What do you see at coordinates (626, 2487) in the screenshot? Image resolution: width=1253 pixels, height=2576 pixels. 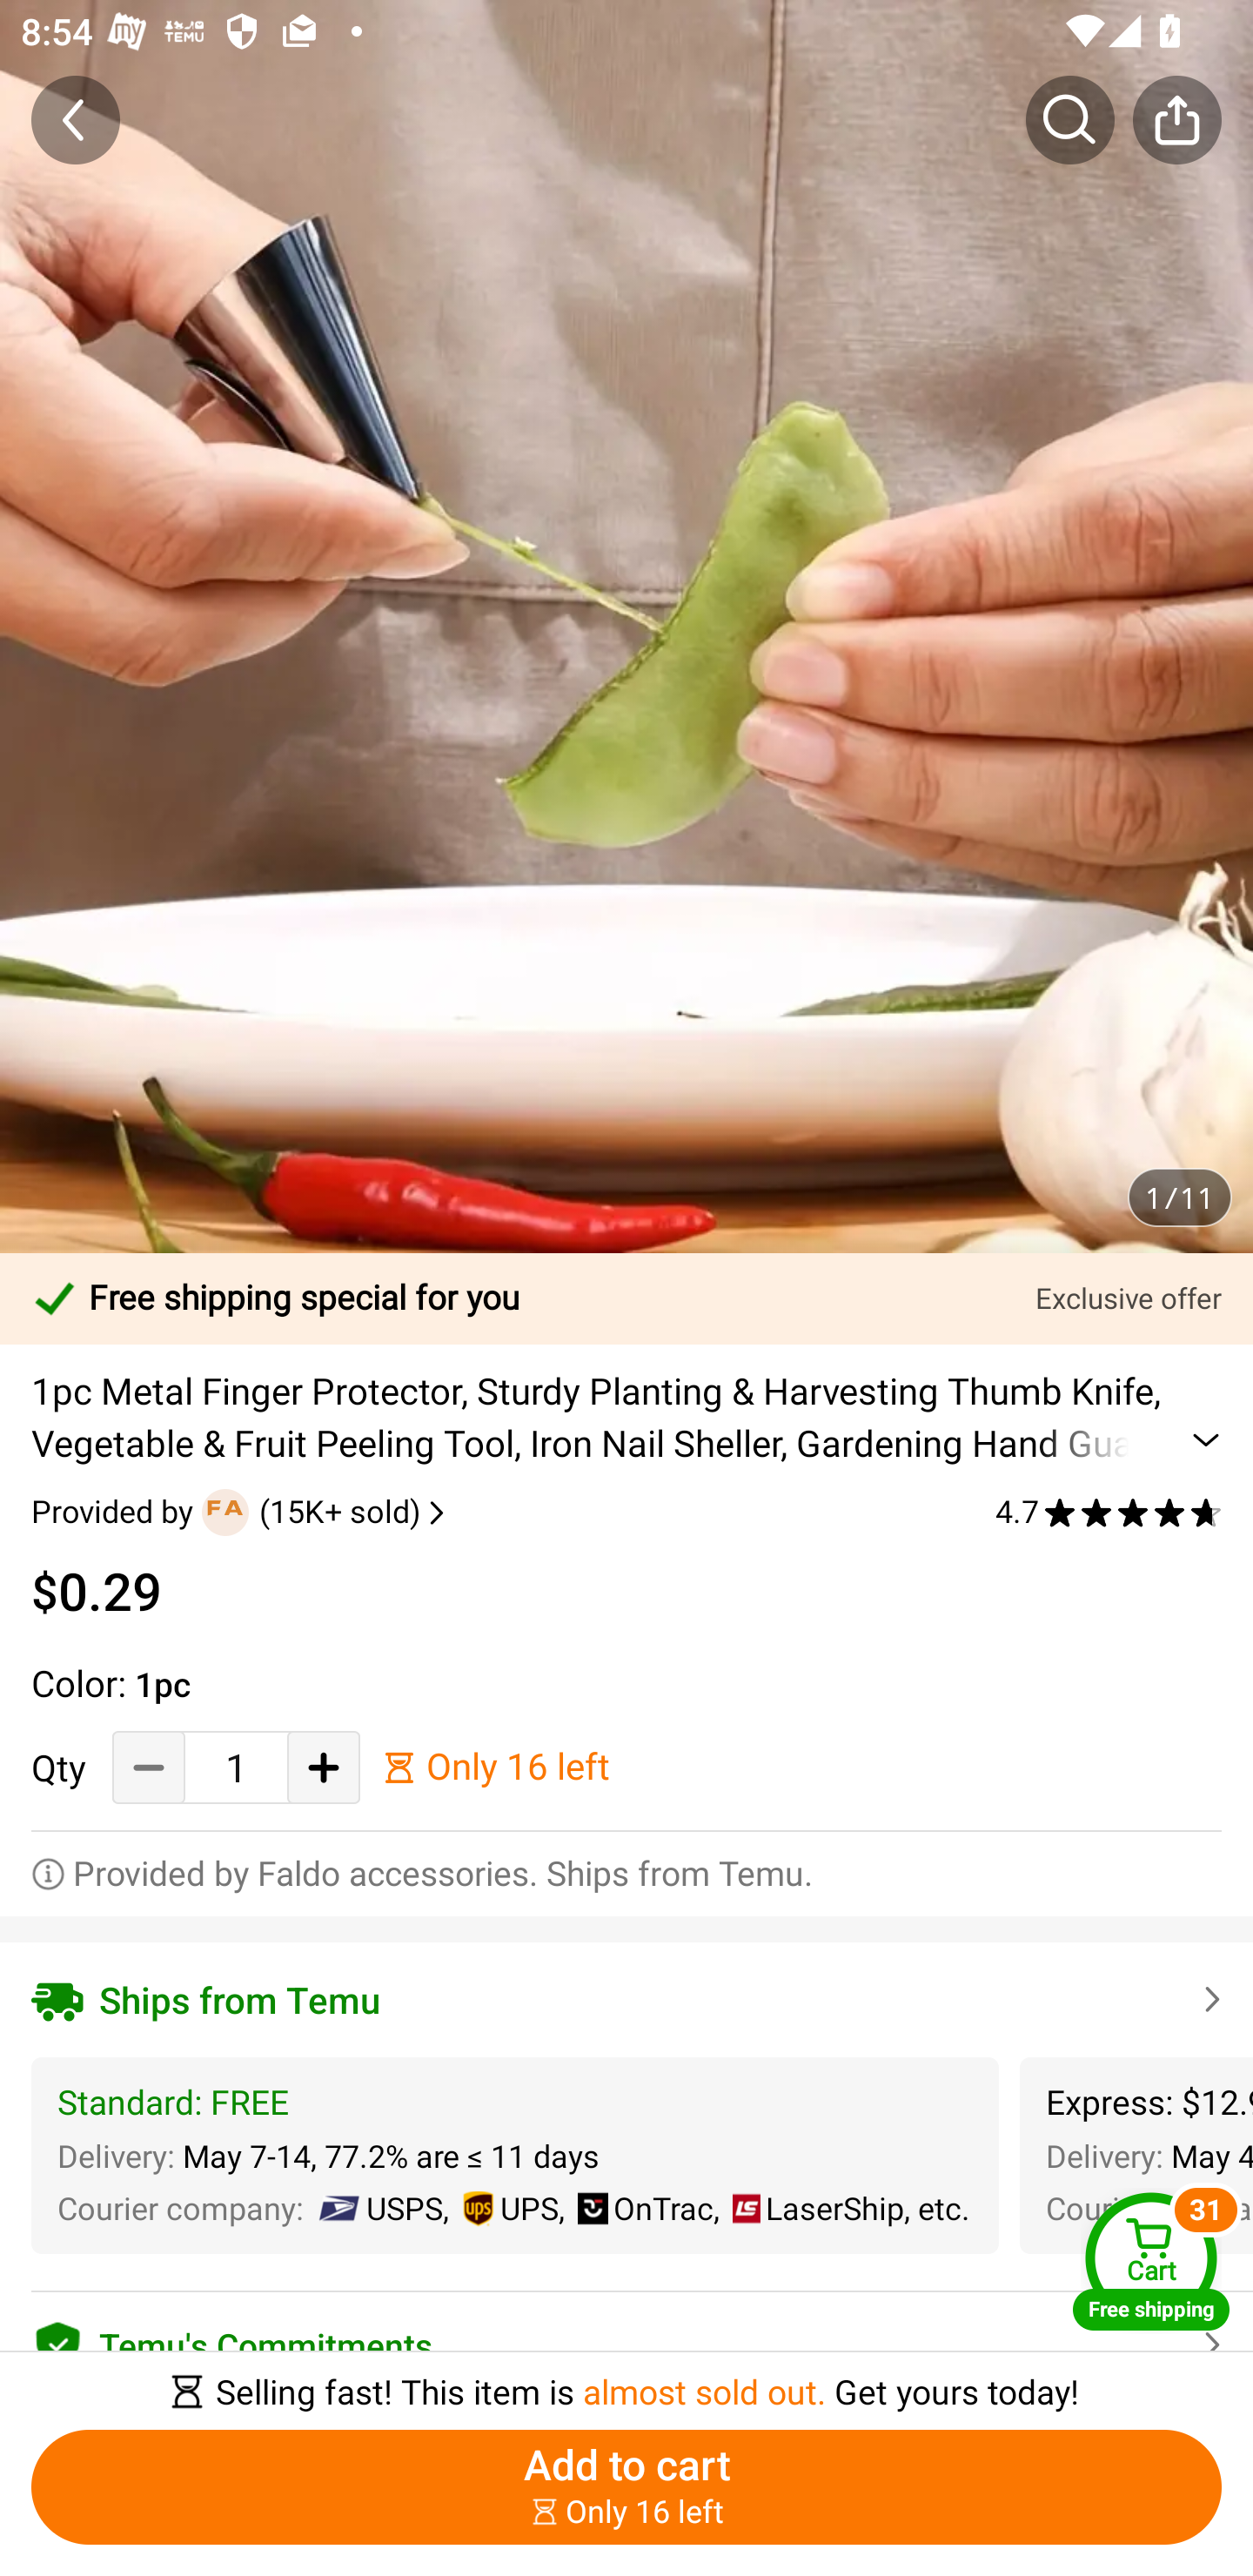 I see `Add to cart ￼￼Only 16 left` at bounding box center [626, 2487].